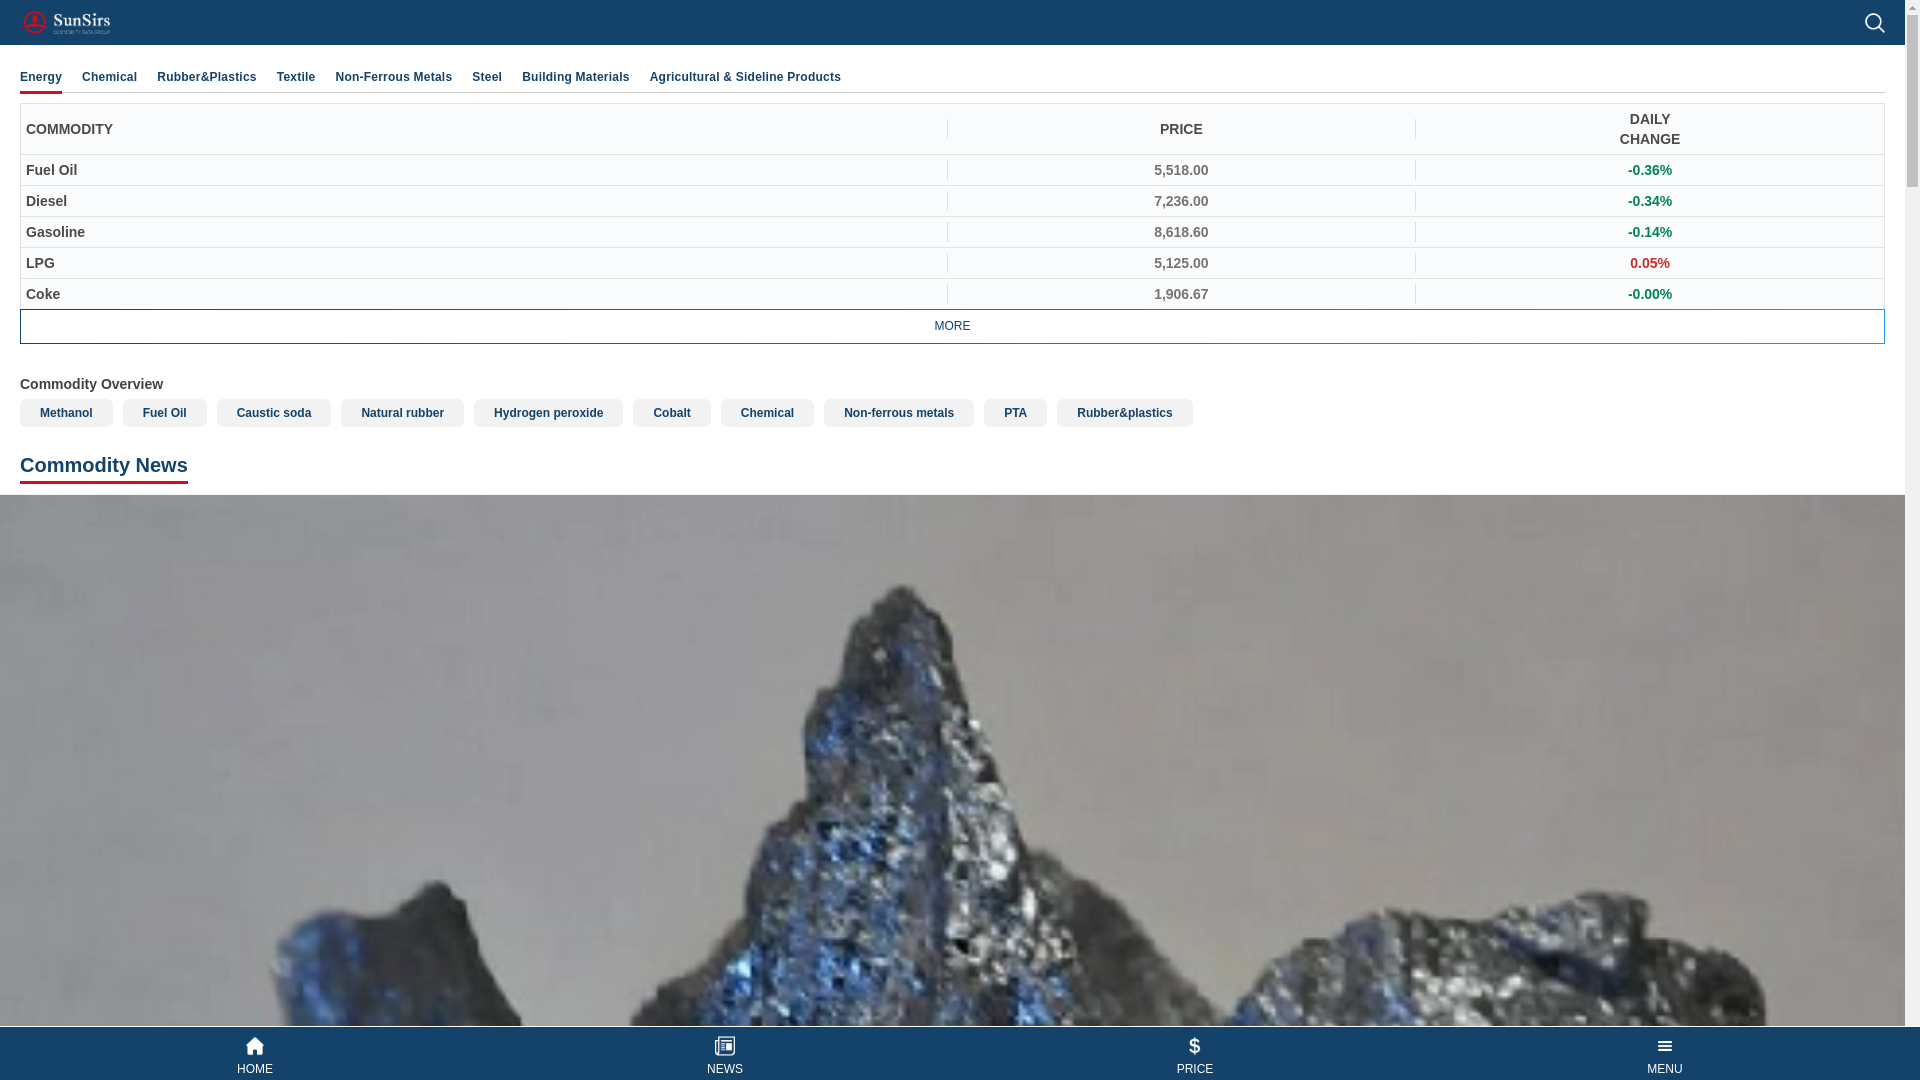 This screenshot has width=1920, height=1080. What do you see at coordinates (66, 412) in the screenshot?
I see `Methanol` at bounding box center [66, 412].